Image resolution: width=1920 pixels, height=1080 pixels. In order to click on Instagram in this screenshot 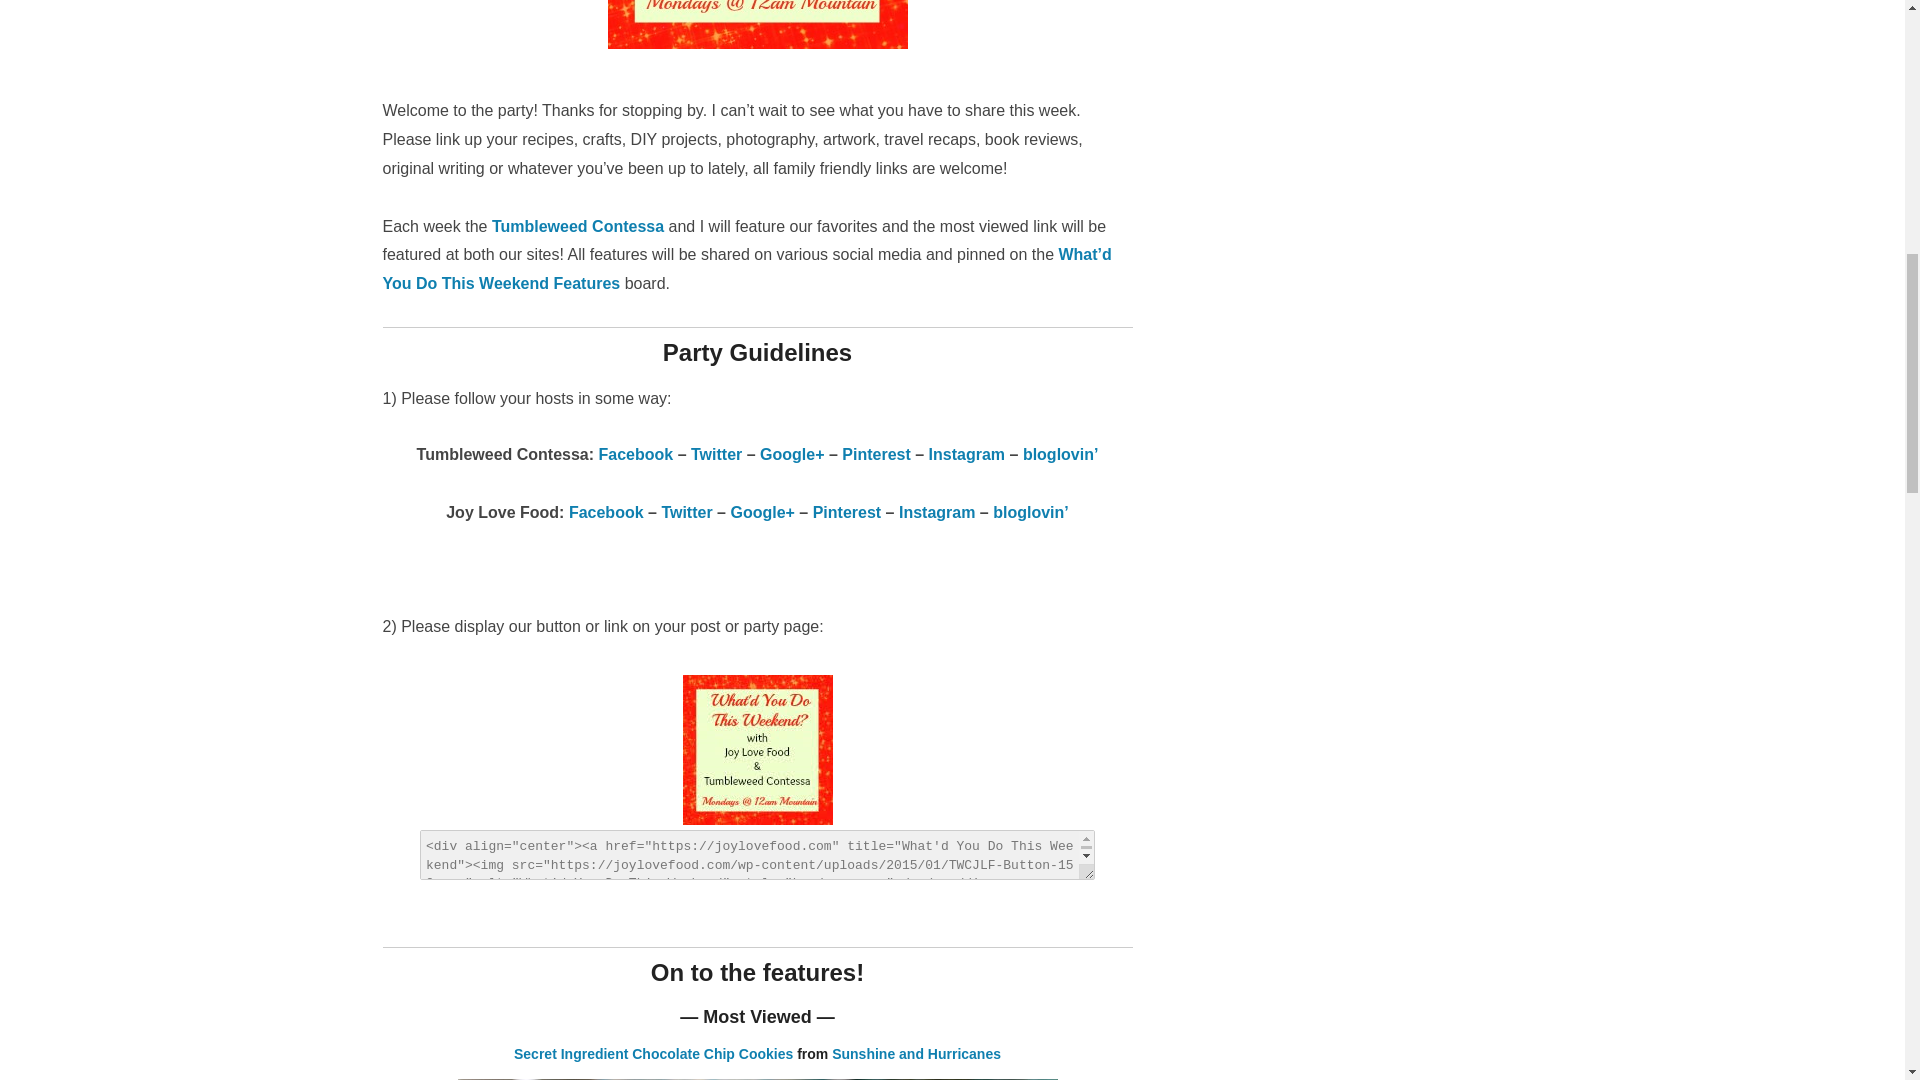, I will do `click(966, 454)`.